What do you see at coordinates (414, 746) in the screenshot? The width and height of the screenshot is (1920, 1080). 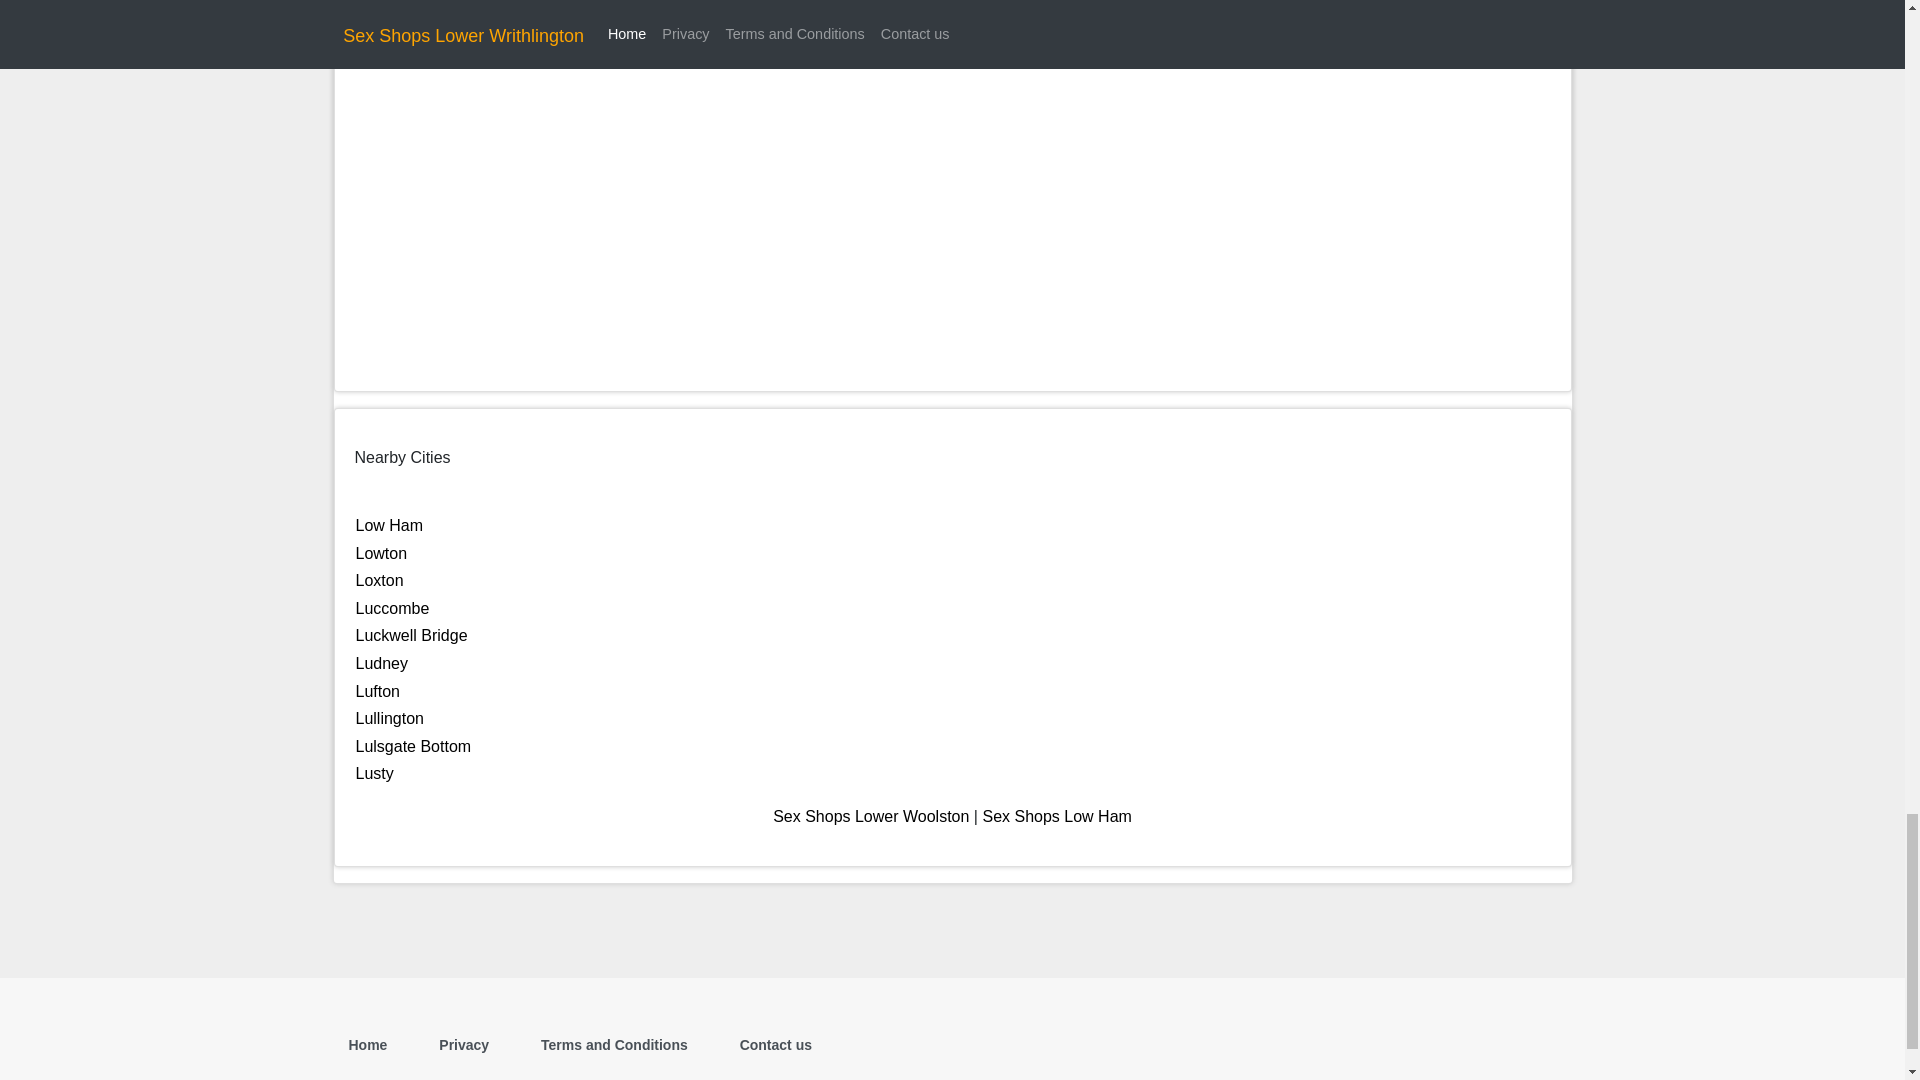 I see `Lulsgate Bottom` at bounding box center [414, 746].